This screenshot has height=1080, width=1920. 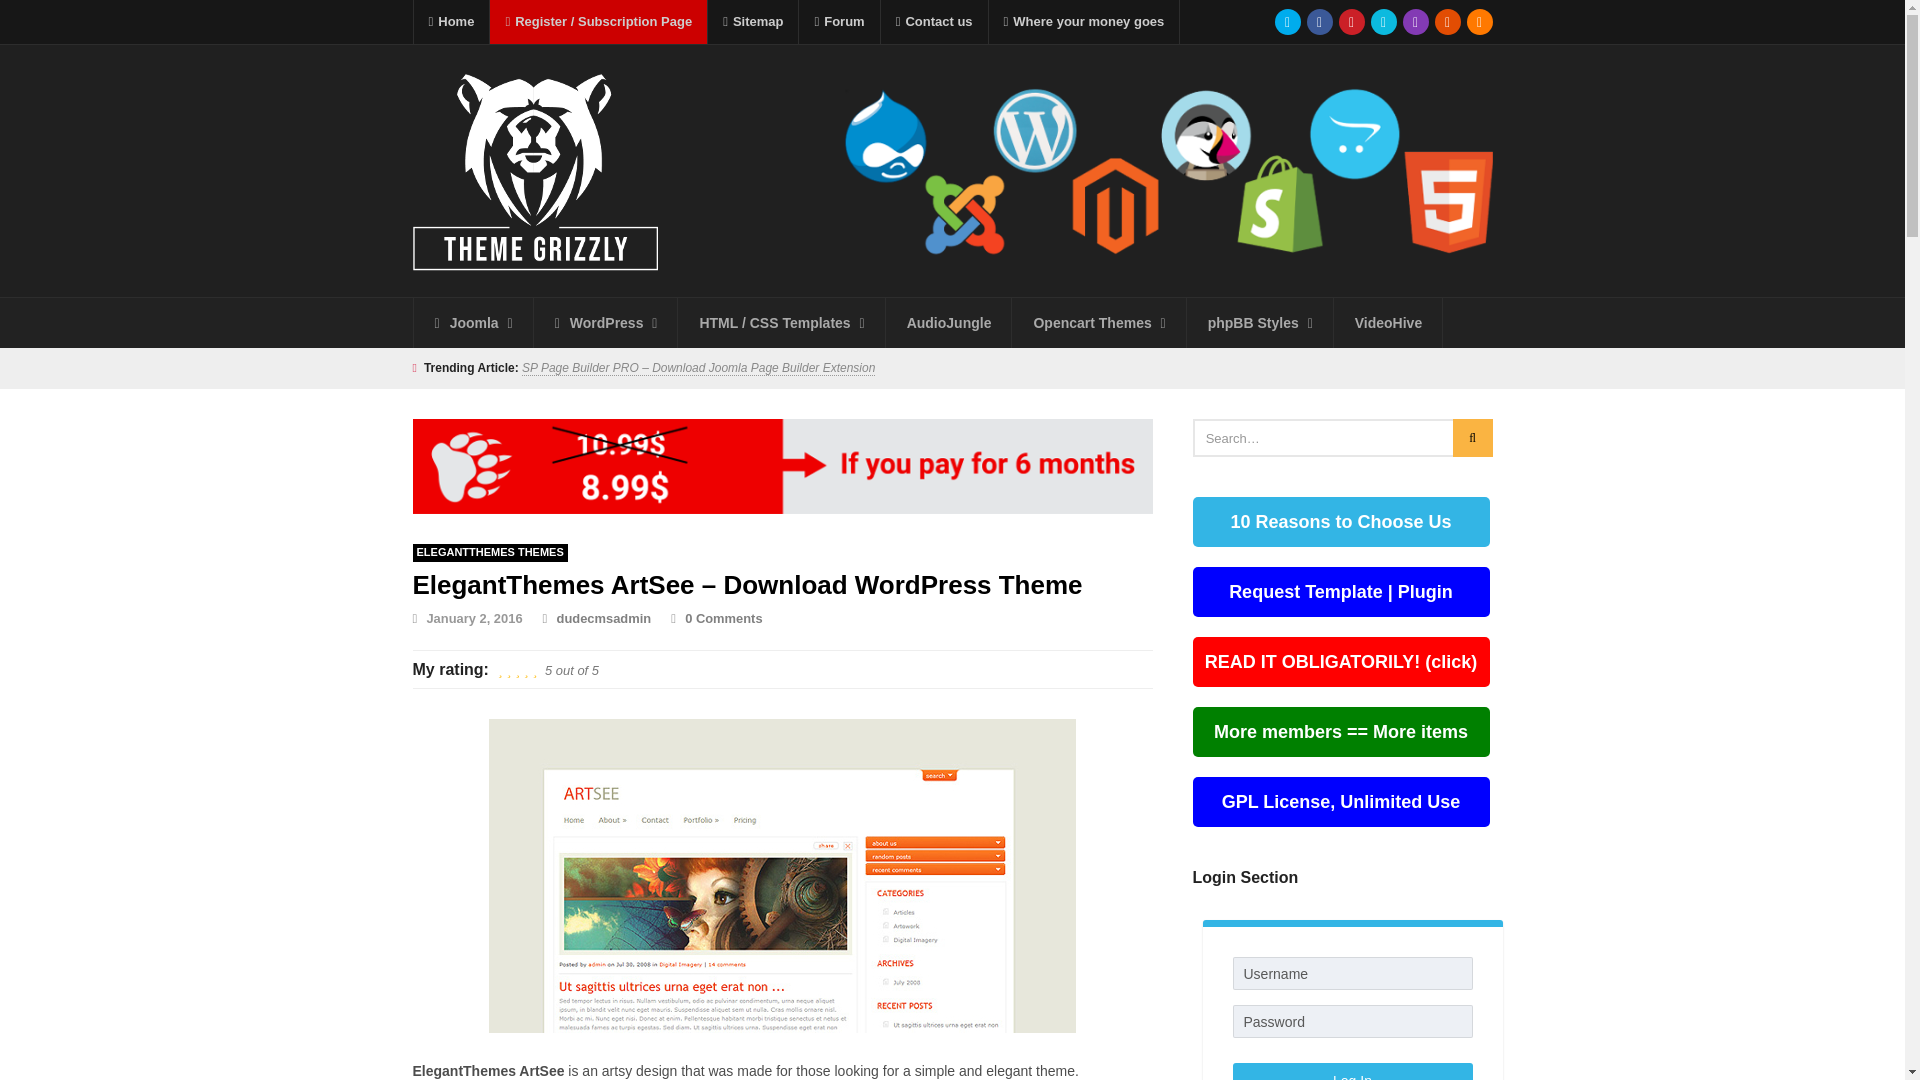 What do you see at coordinates (474, 322) in the screenshot?
I see `Joomla` at bounding box center [474, 322].